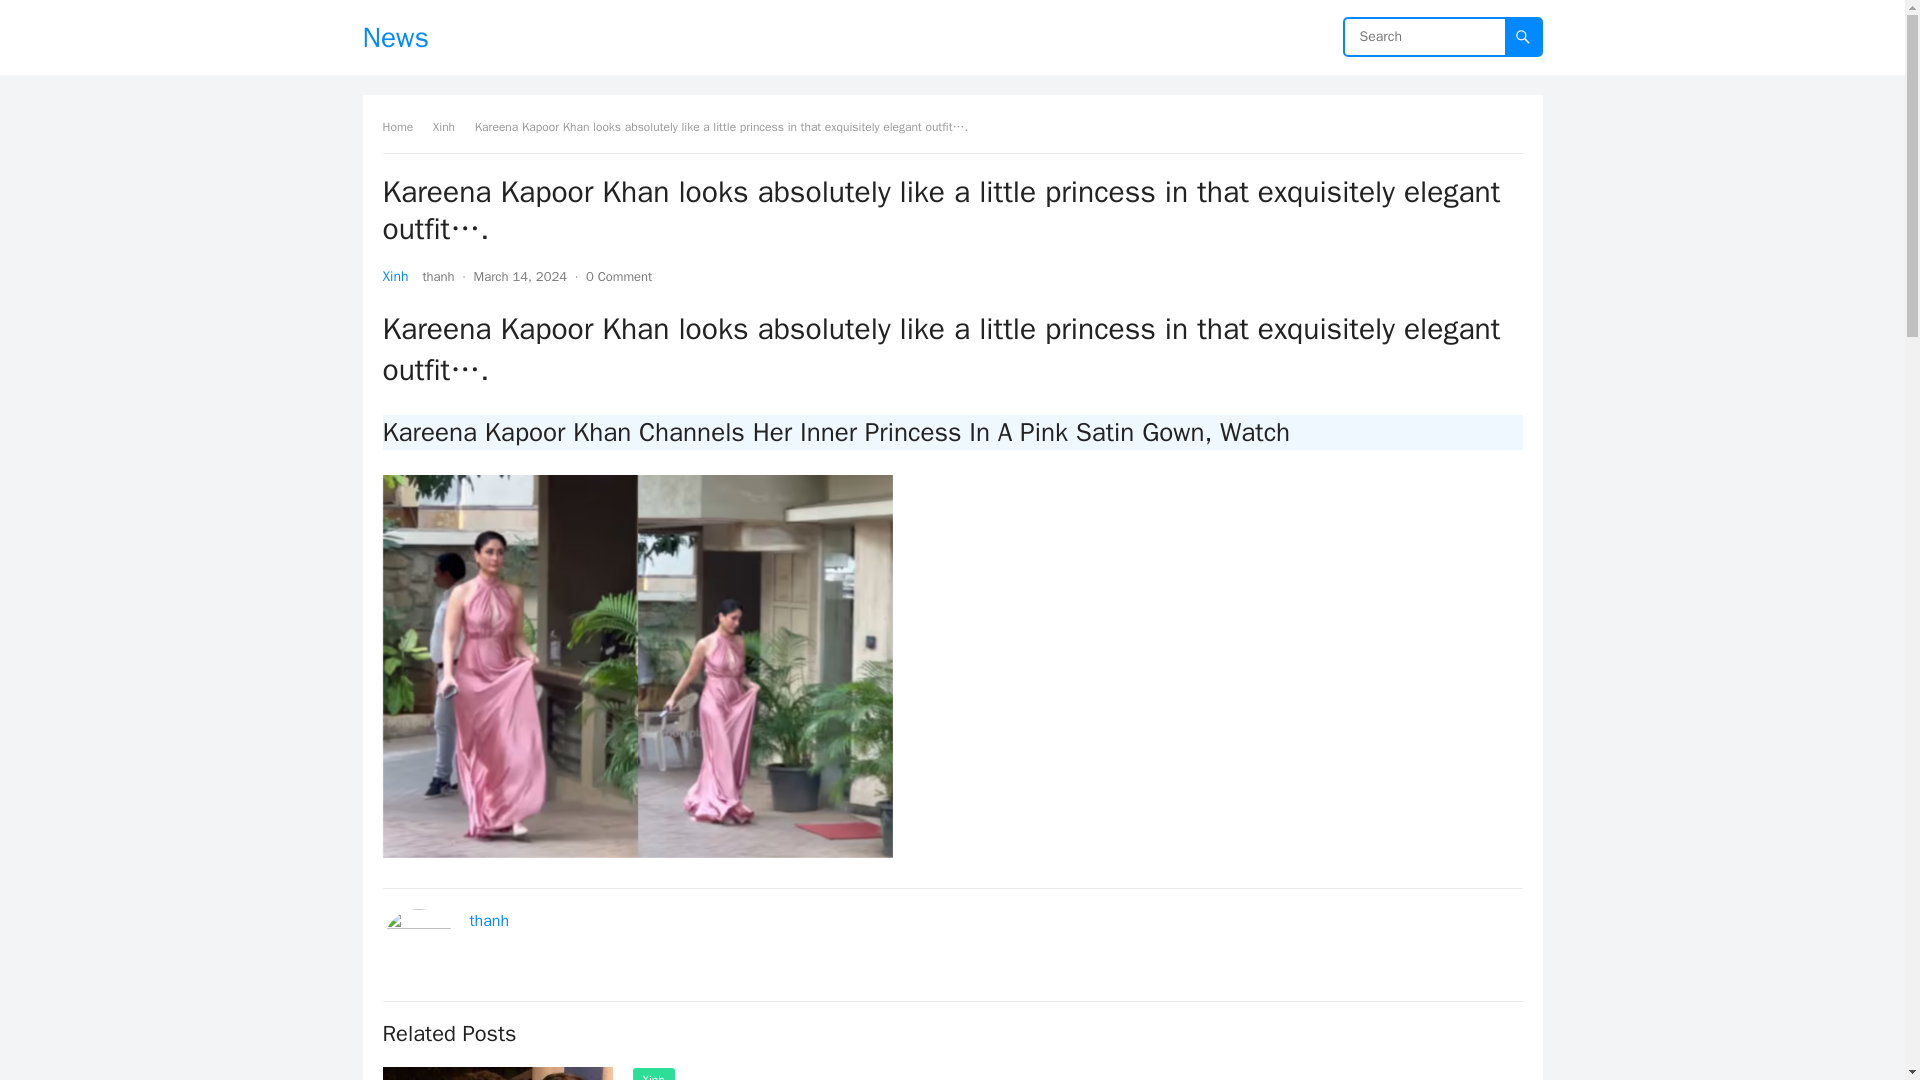  What do you see at coordinates (450, 126) in the screenshot?
I see `Xinh` at bounding box center [450, 126].